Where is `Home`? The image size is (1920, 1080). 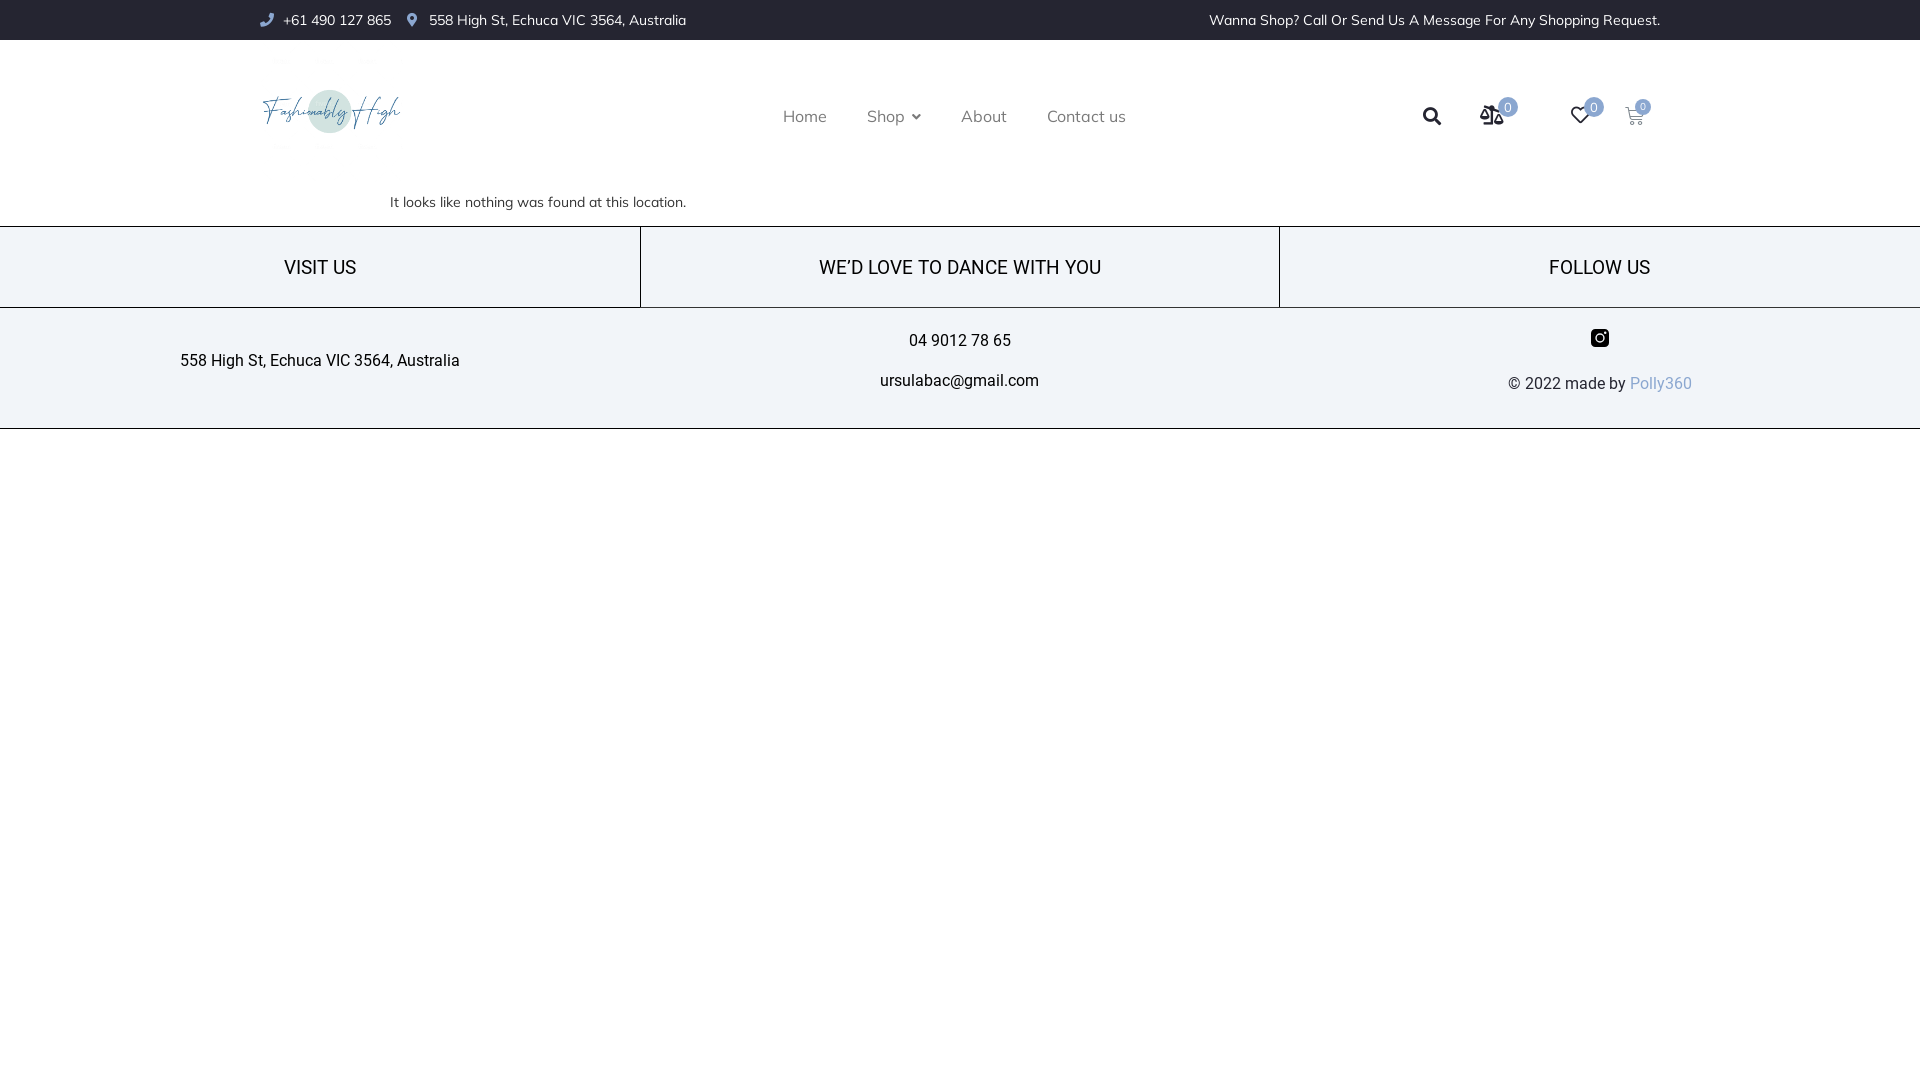 Home is located at coordinates (805, 116).